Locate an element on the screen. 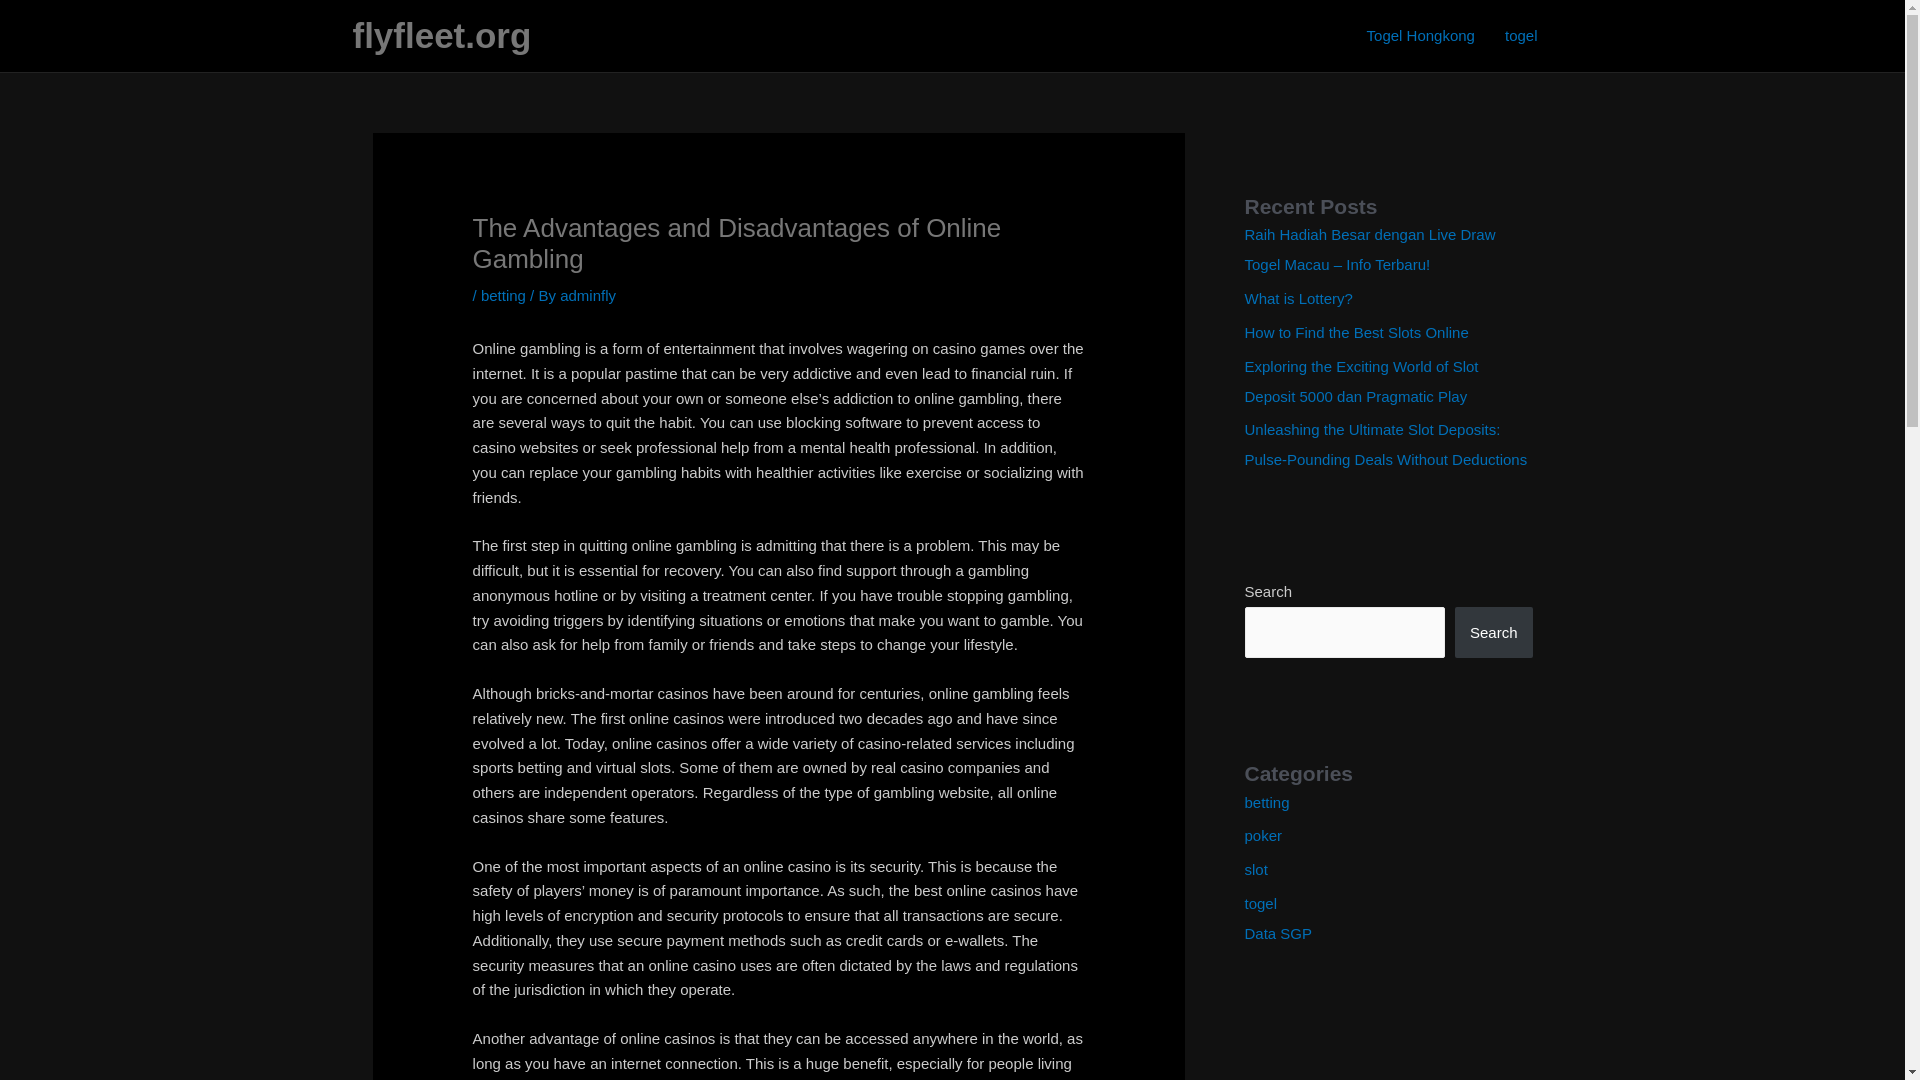 The width and height of the screenshot is (1920, 1080). betting is located at coordinates (1266, 802).